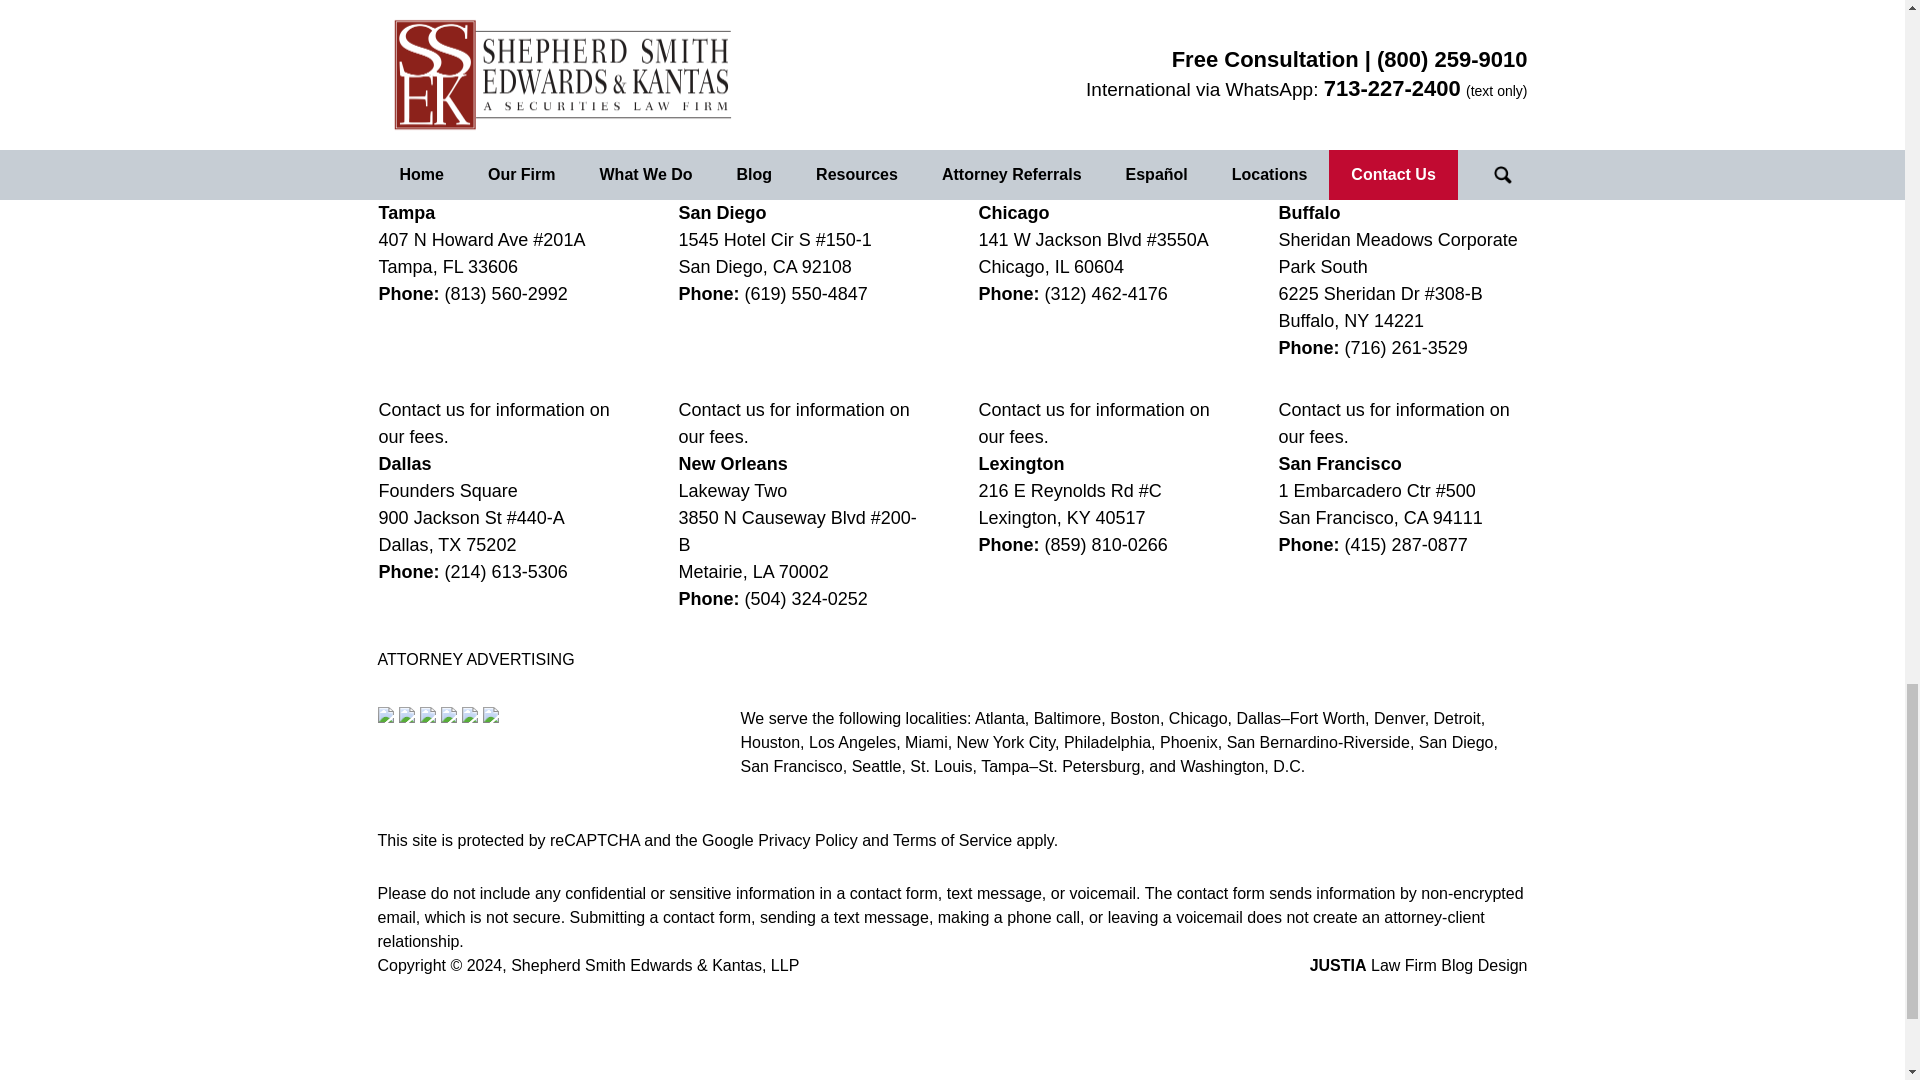  What do you see at coordinates (406, 714) in the screenshot?
I see `Twitter` at bounding box center [406, 714].